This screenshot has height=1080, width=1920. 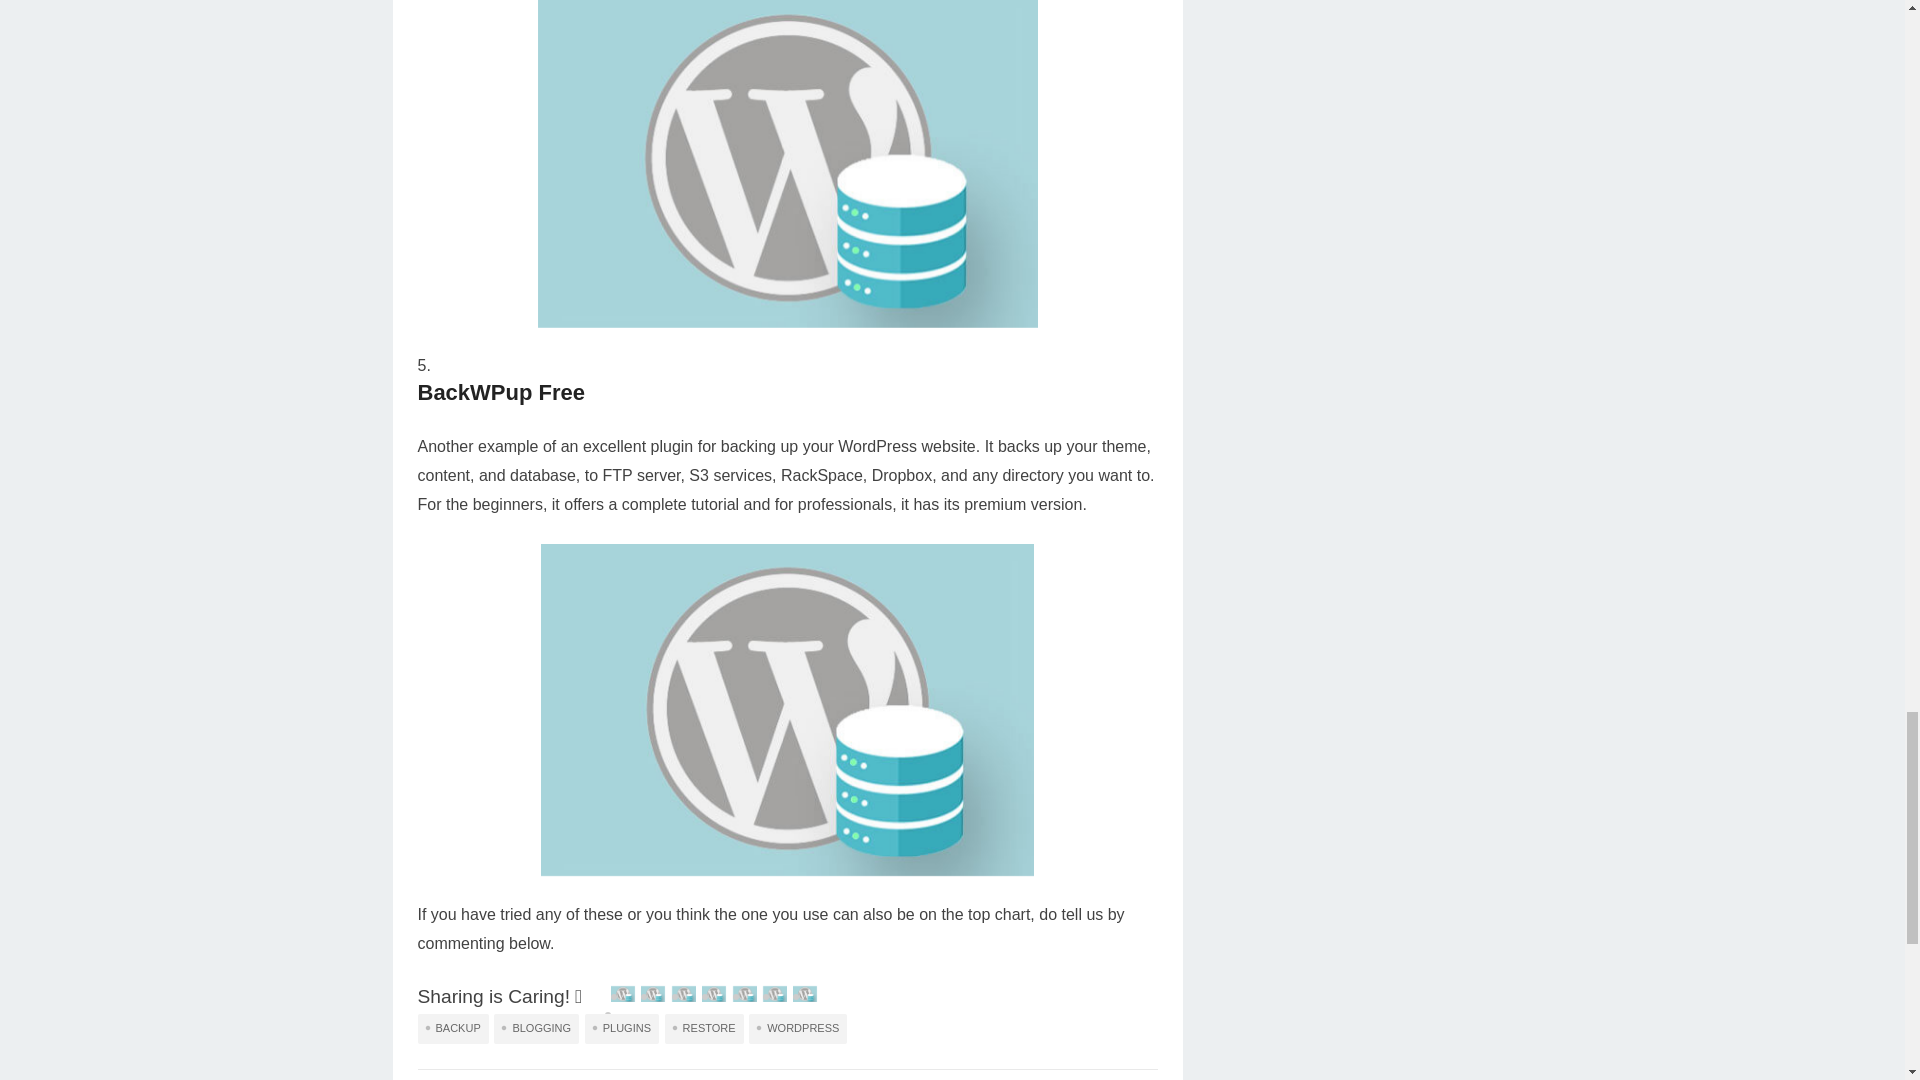 What do you see at coordinates (622, 996) in the screenshot?
I see `Share via Facebook` at bounding box center [622, 996].